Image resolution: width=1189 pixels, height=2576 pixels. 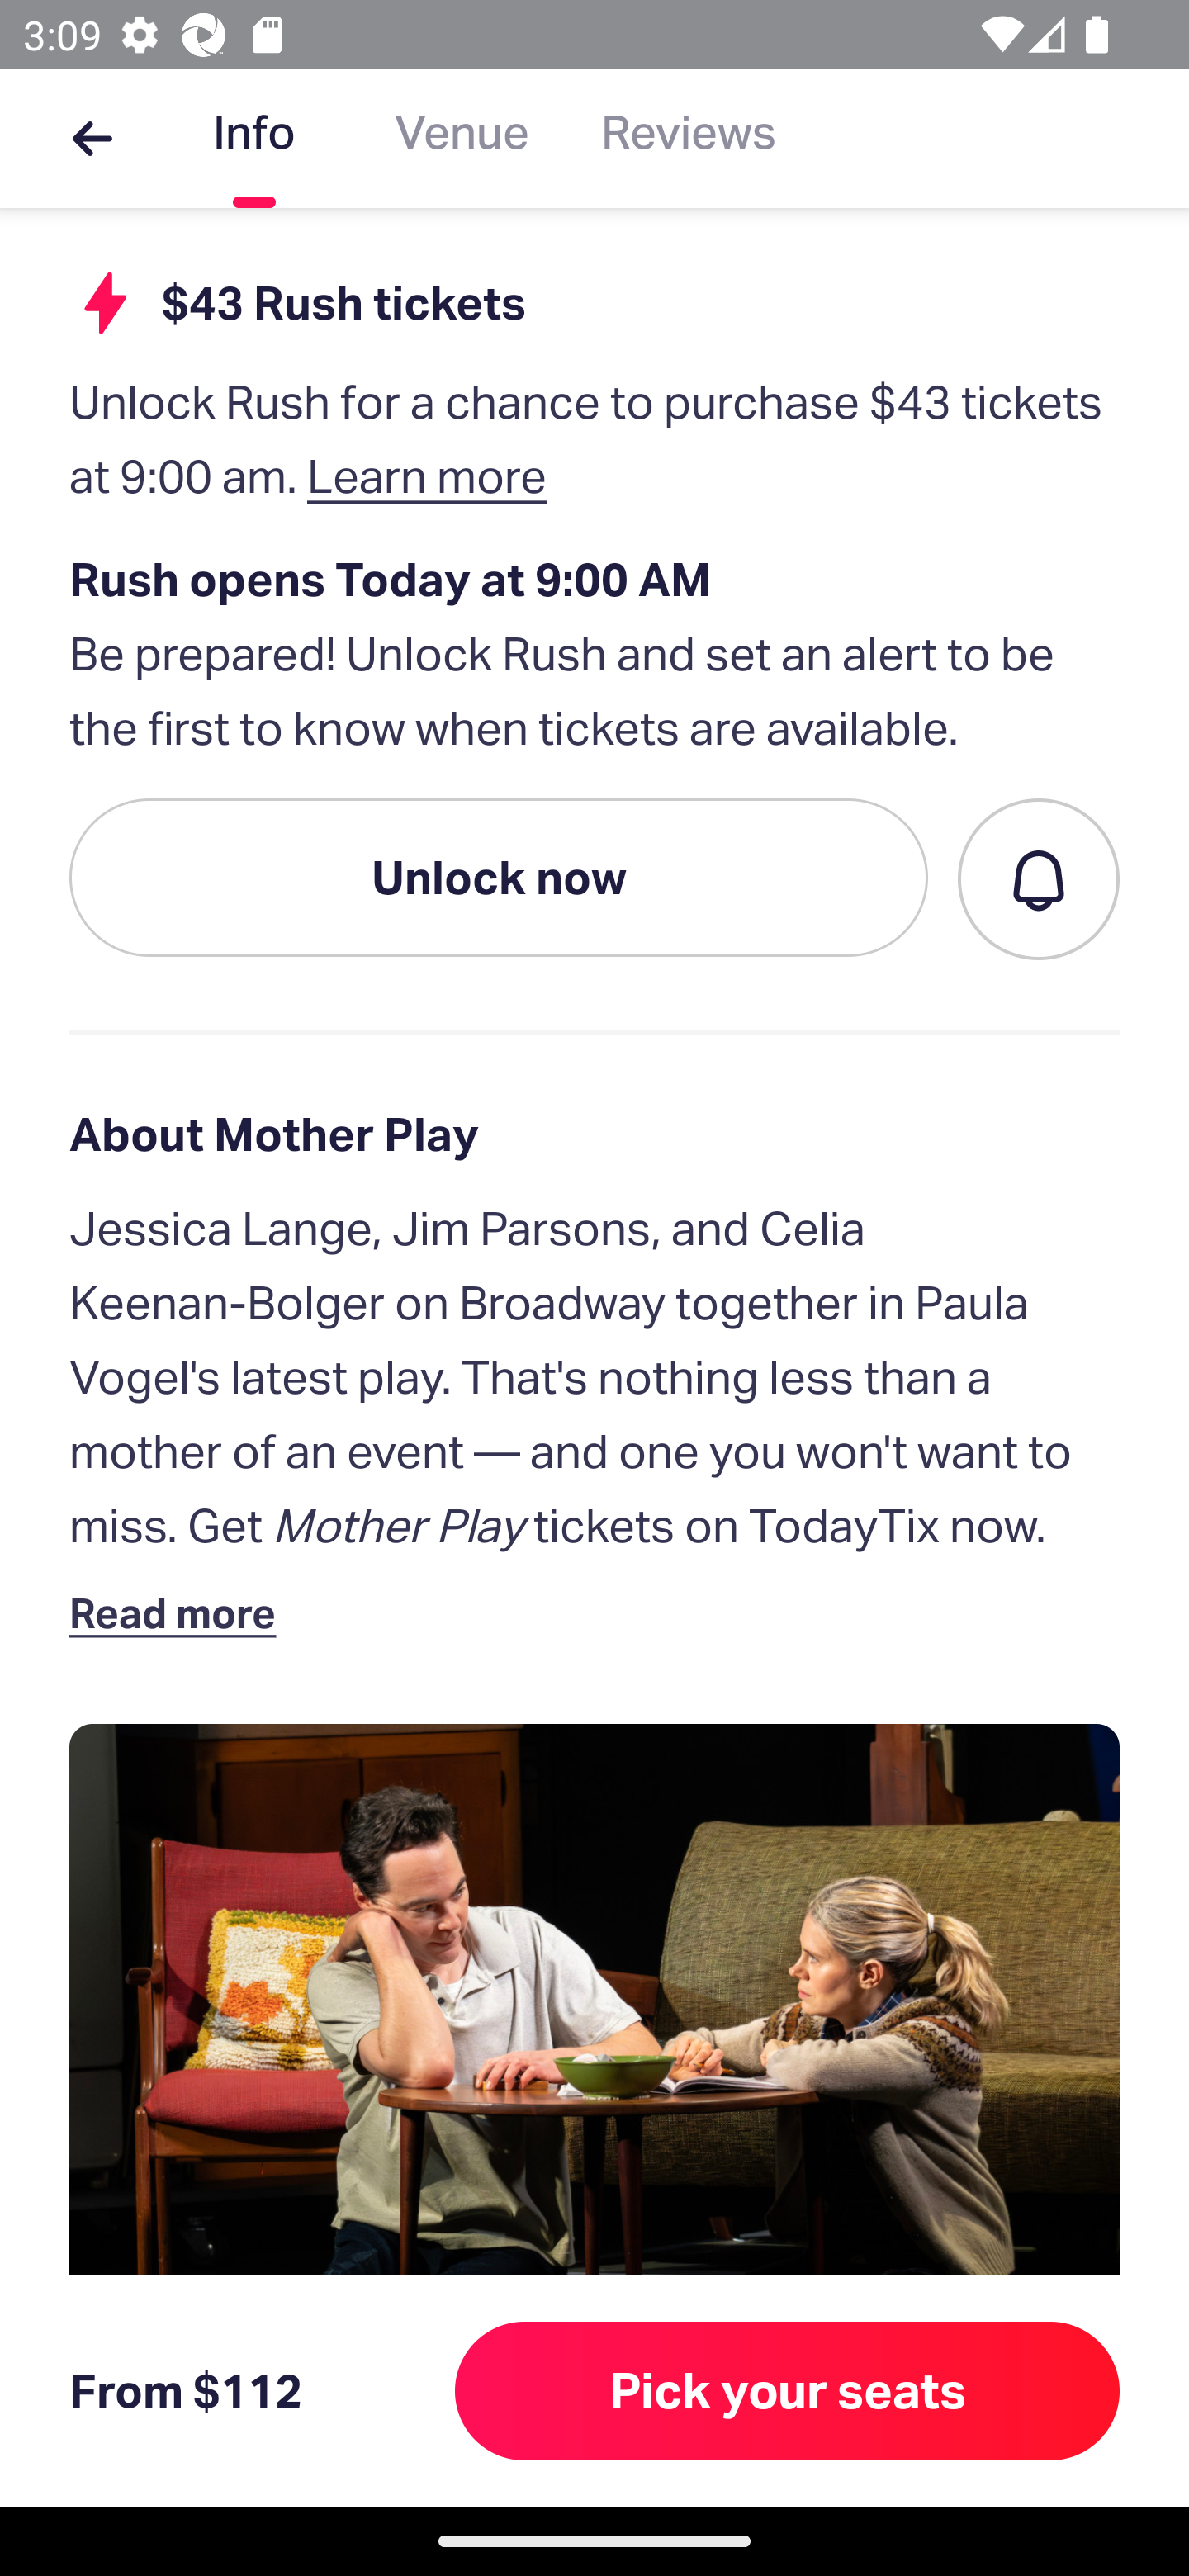 I want to click on About Mother Play, so click(x=594, y=1134).